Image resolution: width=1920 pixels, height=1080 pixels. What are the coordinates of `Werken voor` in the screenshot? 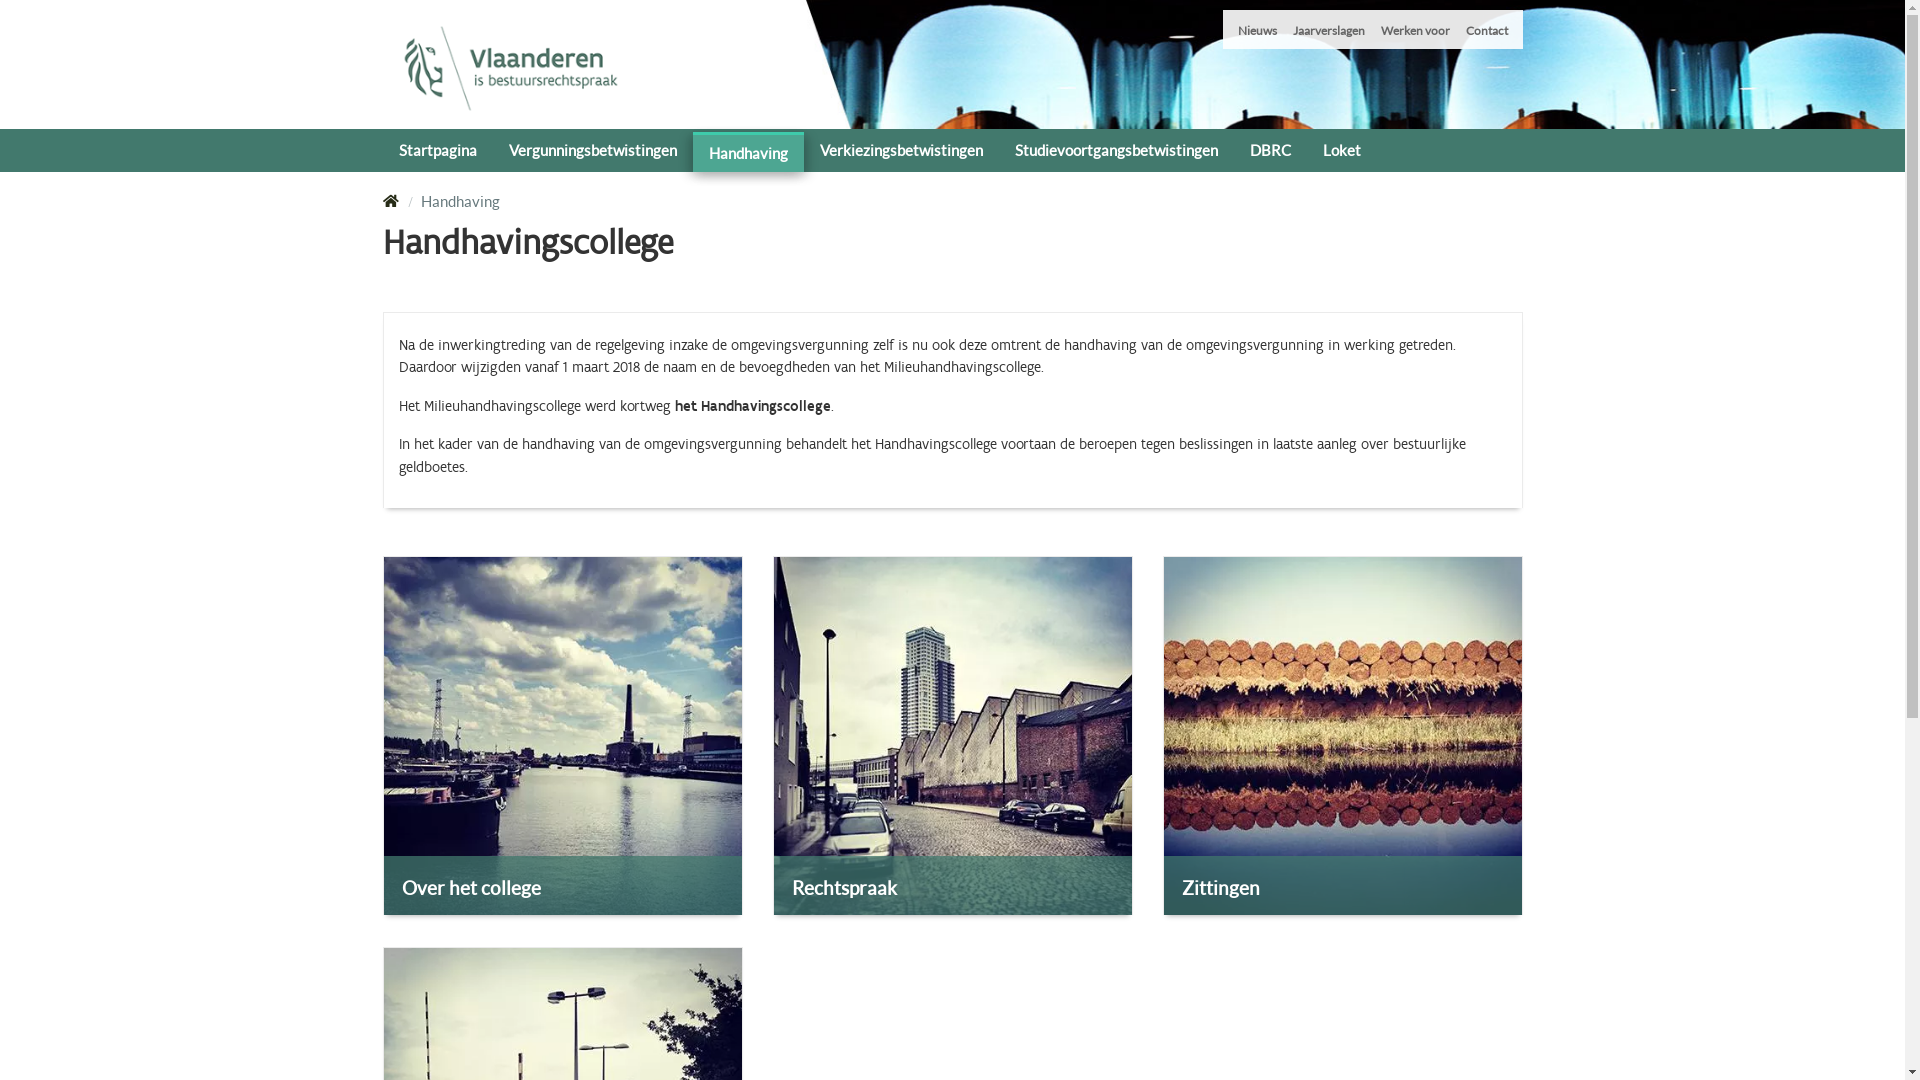 It's located at (1414, 30).